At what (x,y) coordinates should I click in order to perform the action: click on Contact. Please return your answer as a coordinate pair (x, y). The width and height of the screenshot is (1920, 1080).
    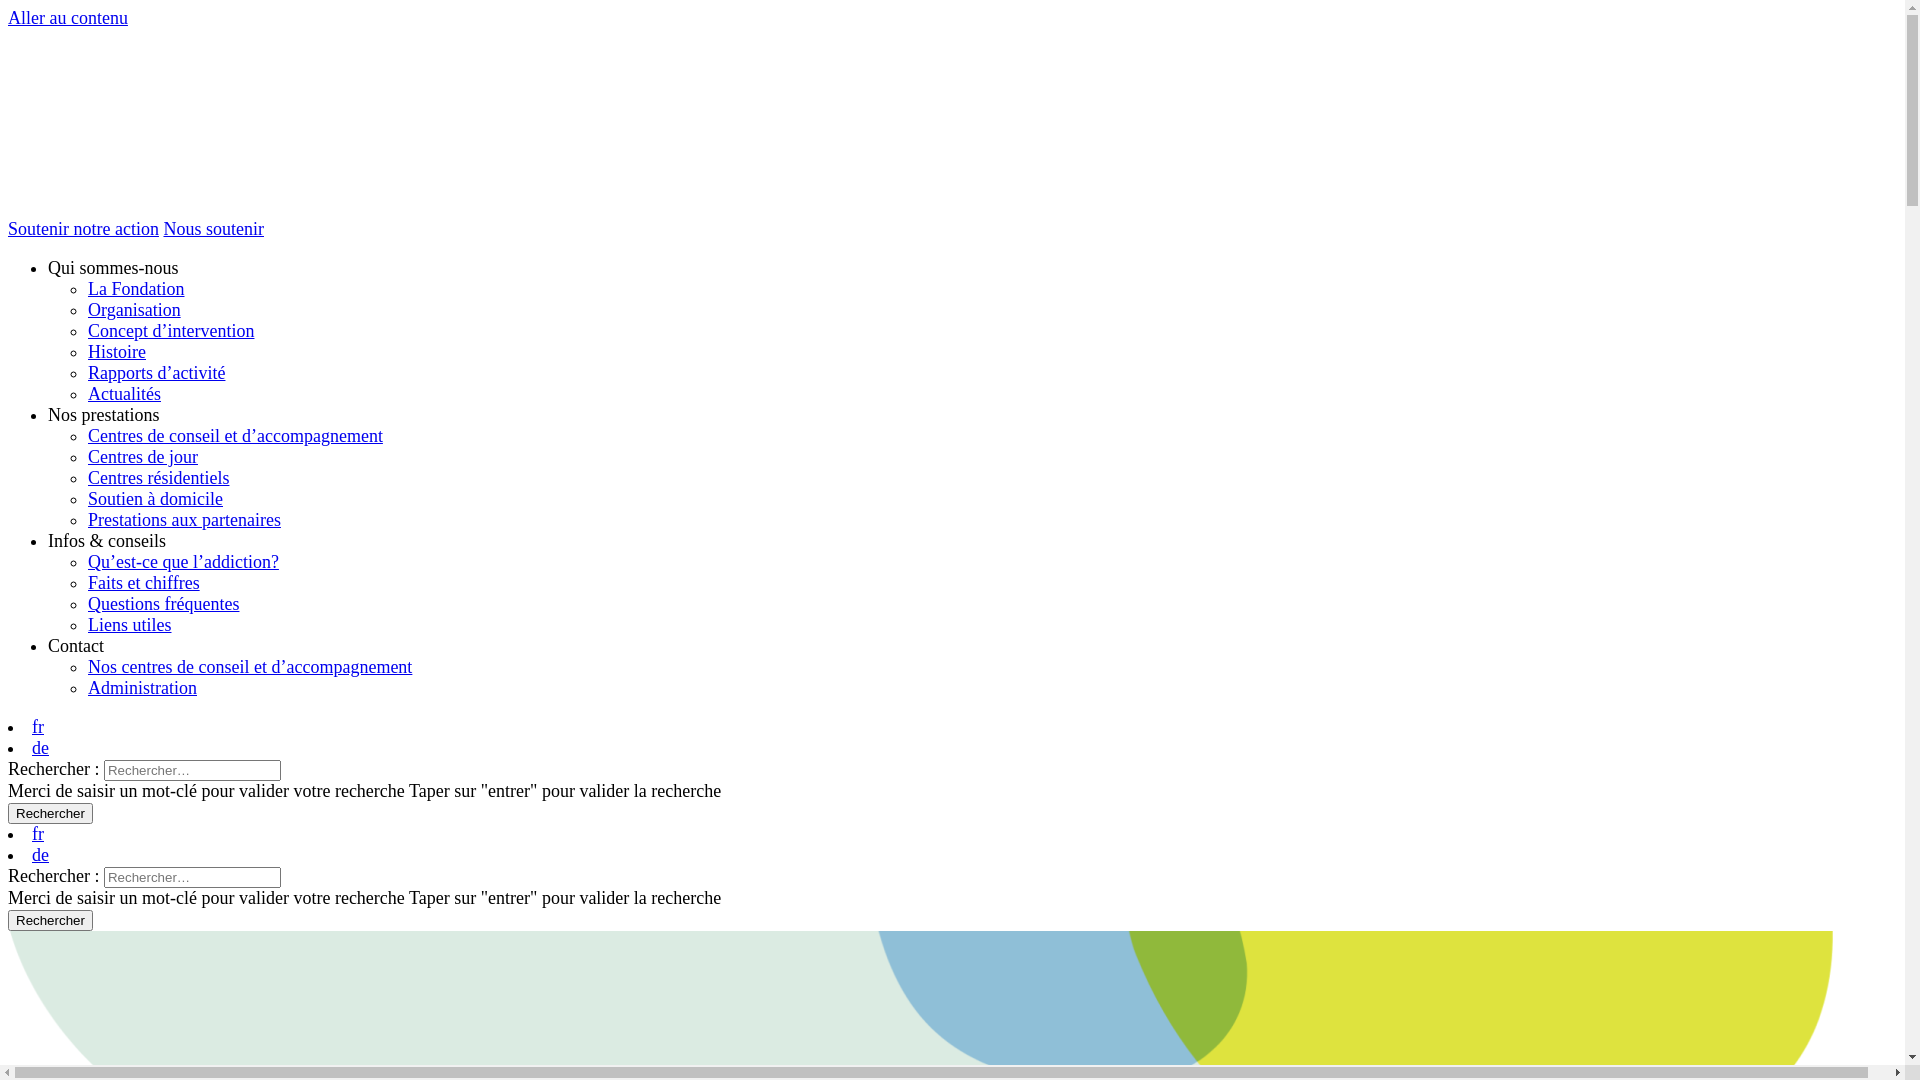
    Looking at the image, I should click on (76, 646).